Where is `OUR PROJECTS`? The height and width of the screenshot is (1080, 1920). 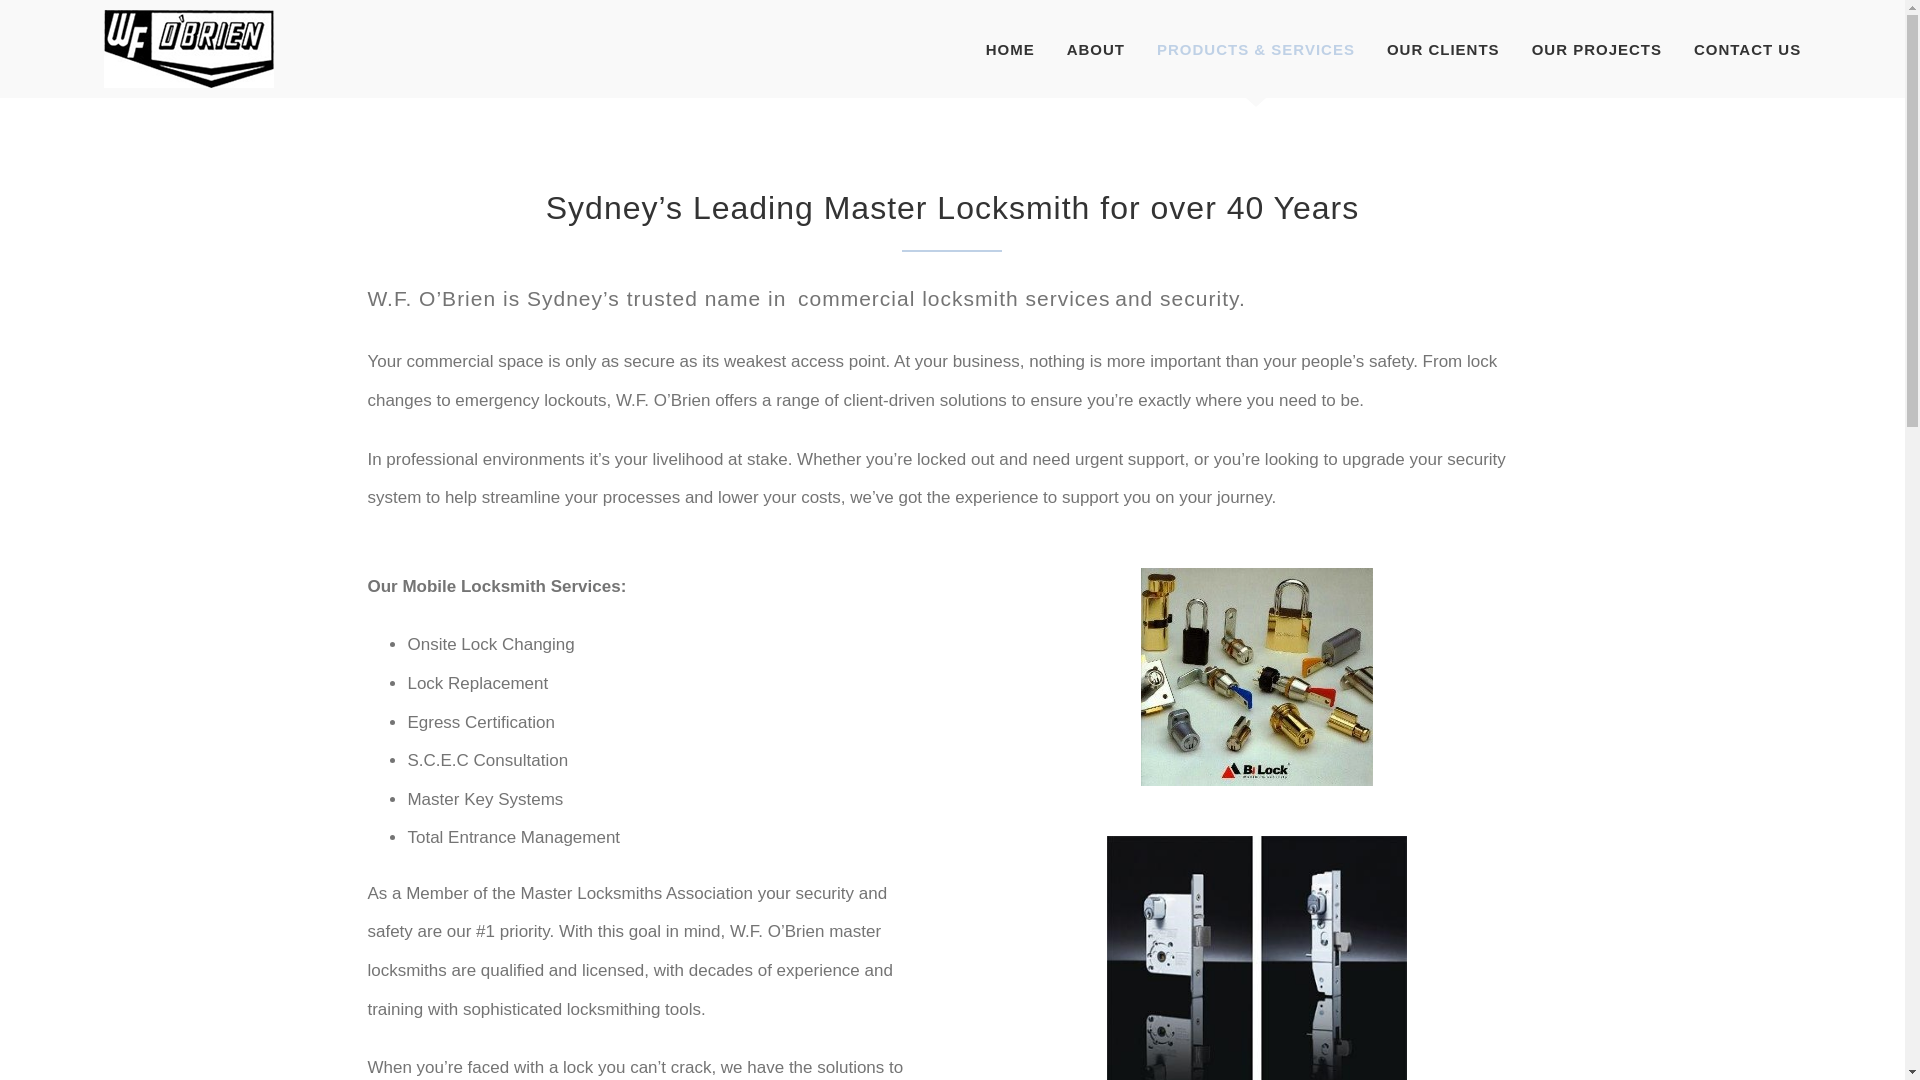
OUR PROJECTS is located at coordinates (1597, 49).